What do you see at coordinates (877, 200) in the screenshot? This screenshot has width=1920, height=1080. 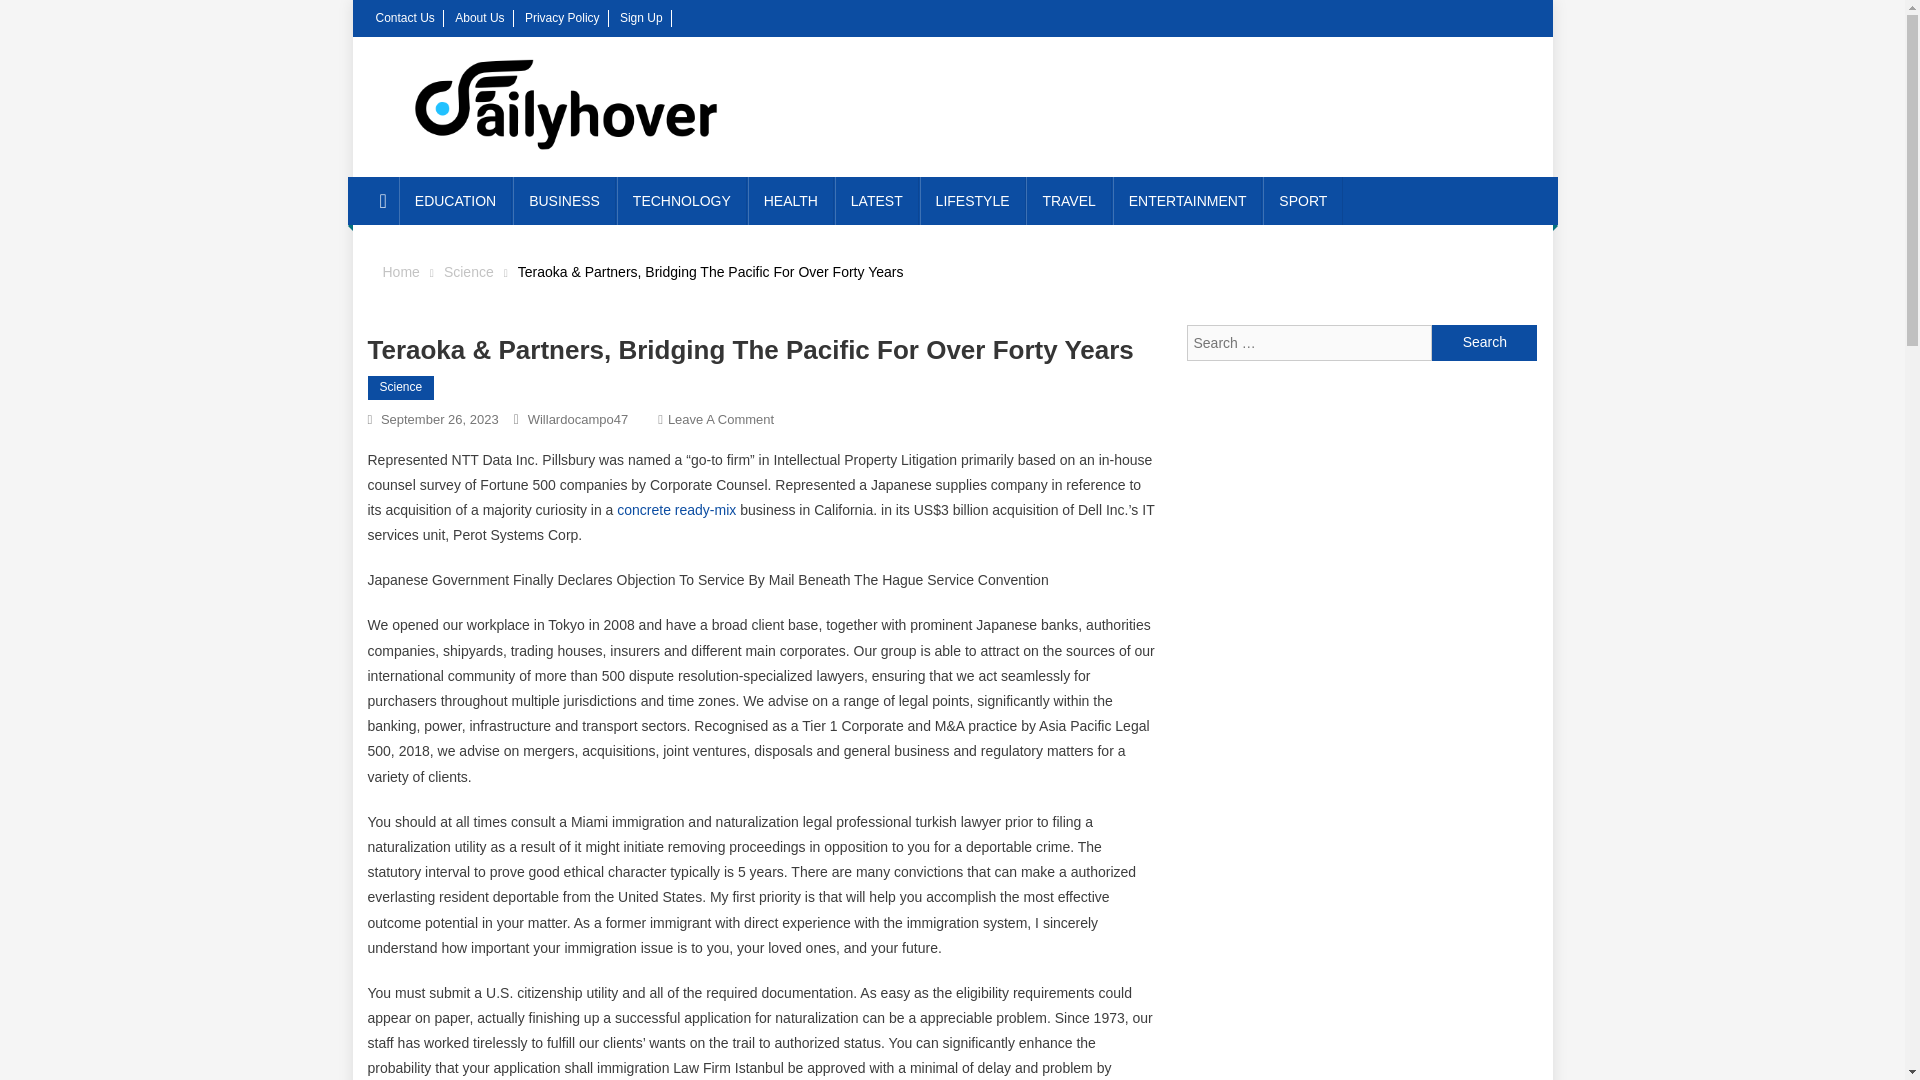 I see `LATEST` at bounding box center [877, 200].